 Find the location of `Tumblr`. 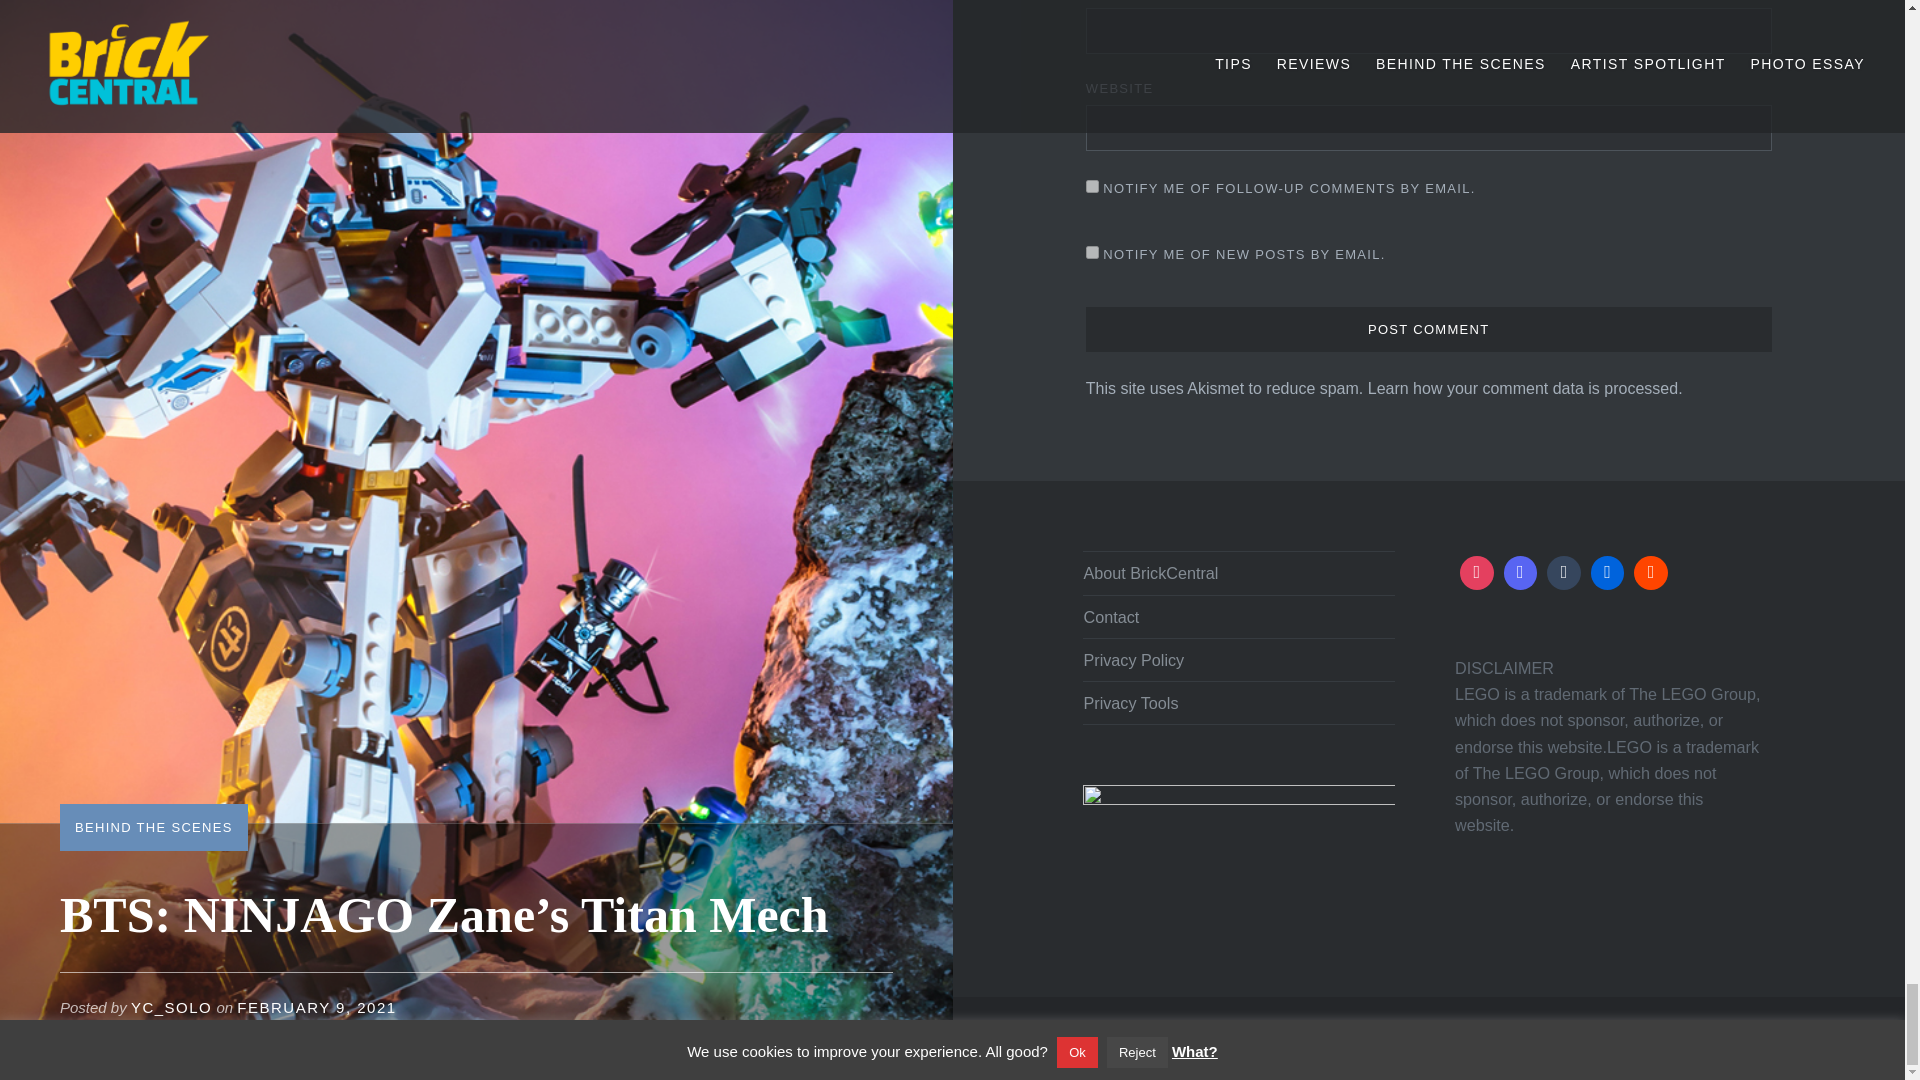

Tumblr is located at coordinates (1563, 572).